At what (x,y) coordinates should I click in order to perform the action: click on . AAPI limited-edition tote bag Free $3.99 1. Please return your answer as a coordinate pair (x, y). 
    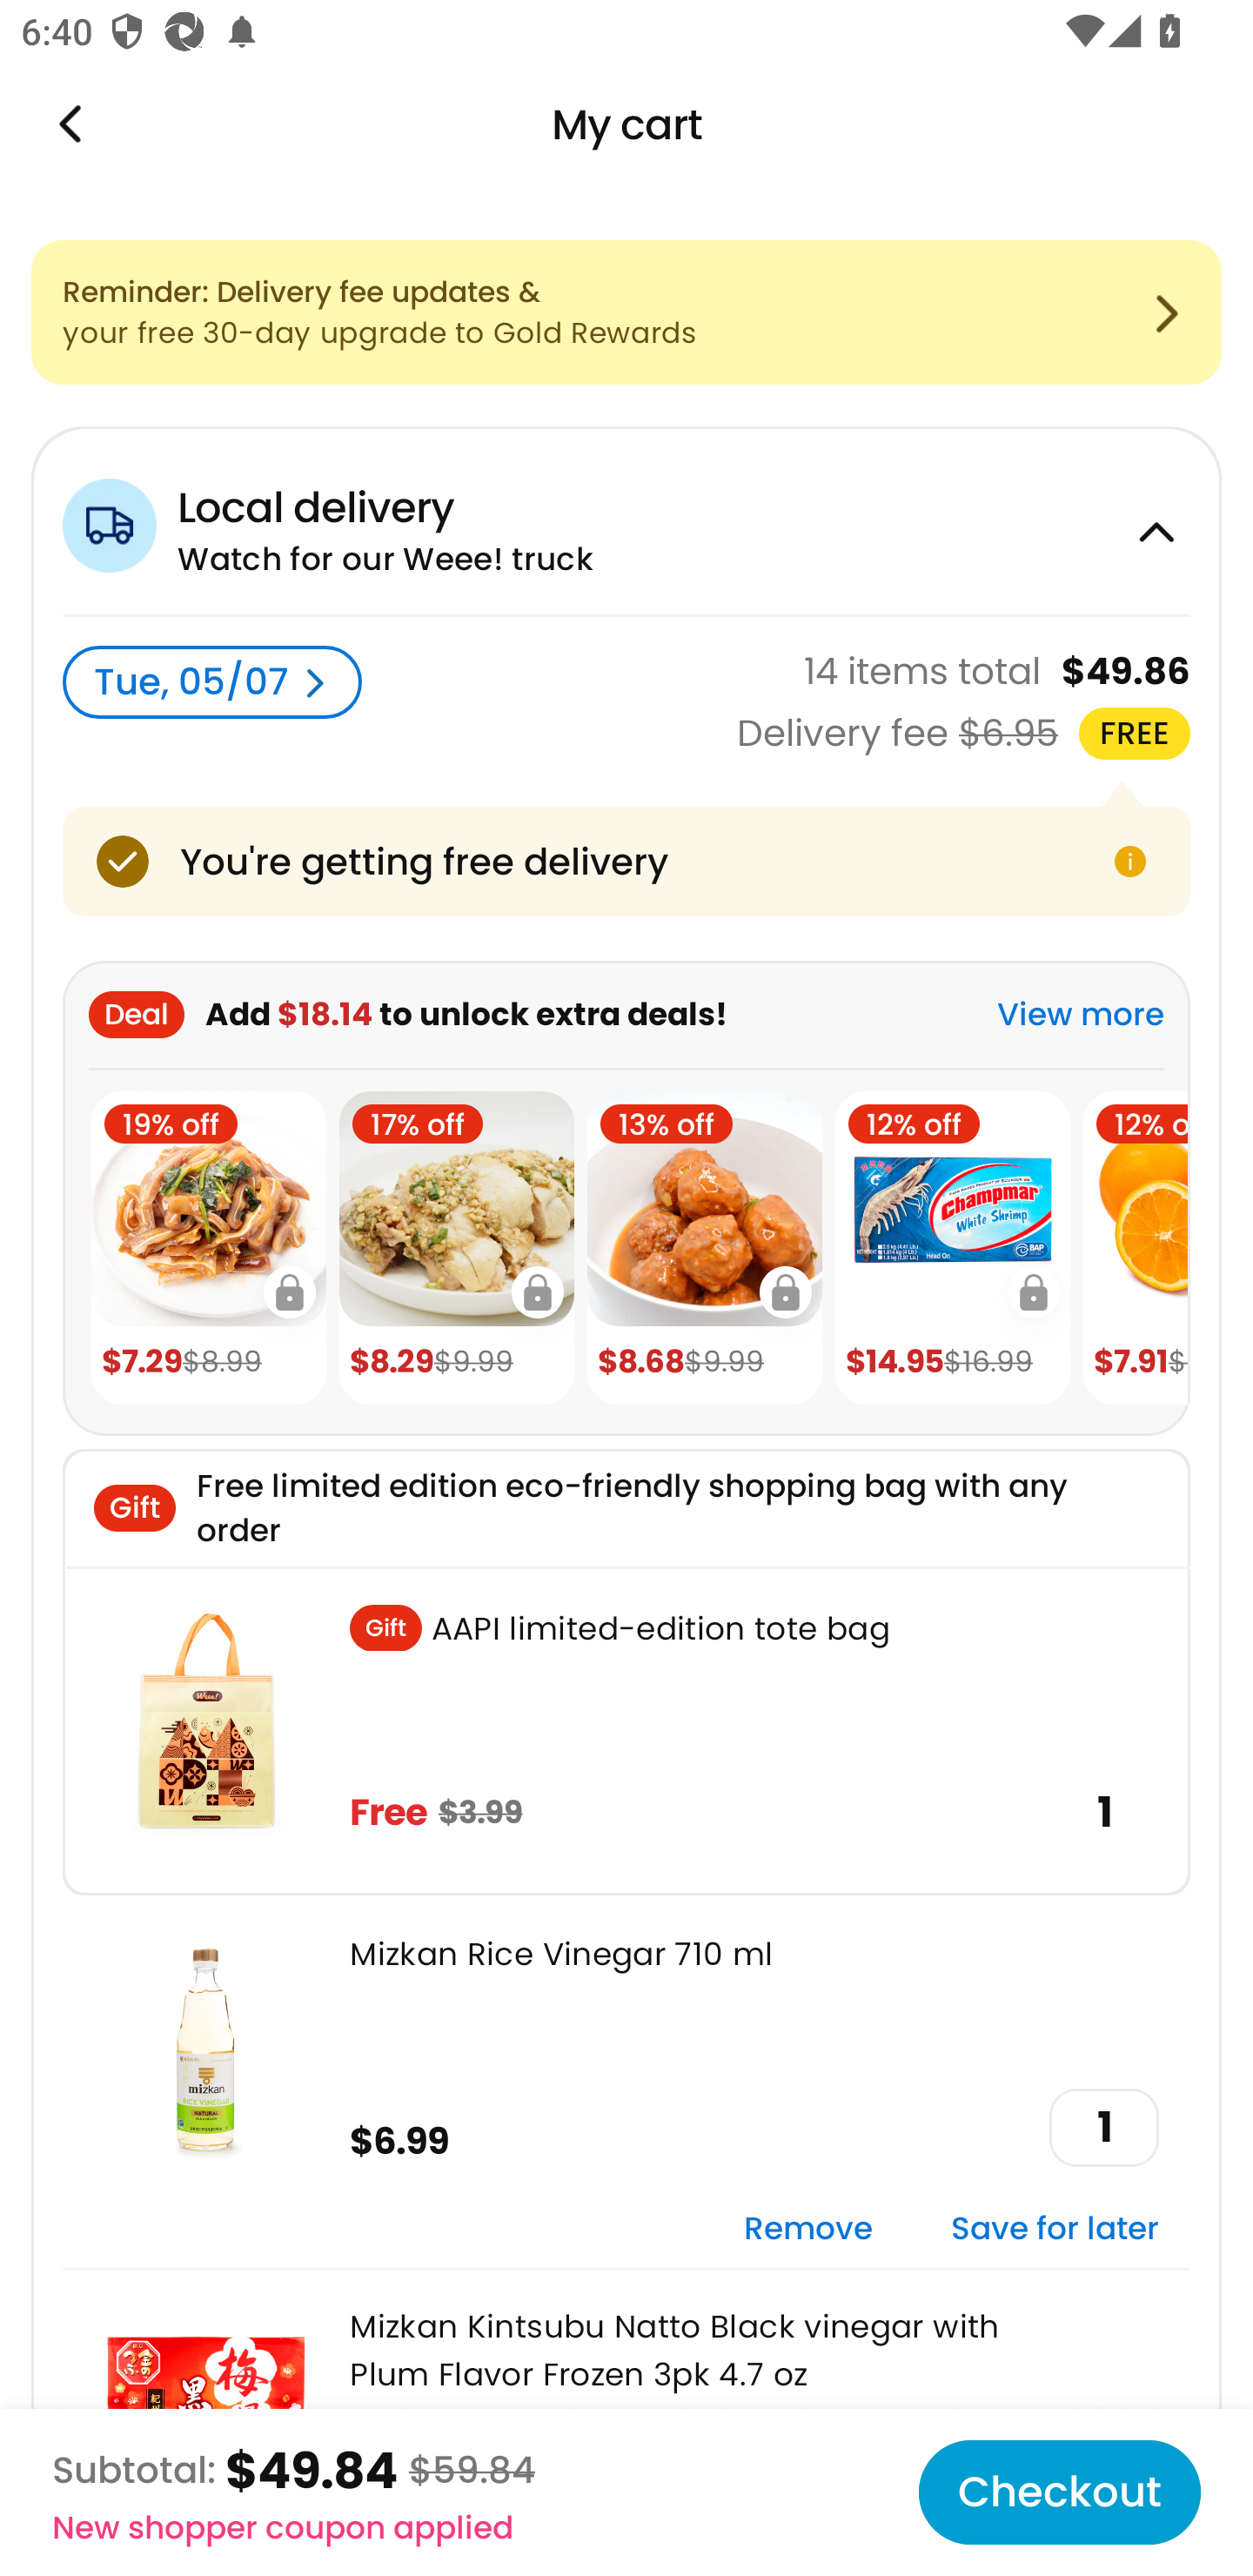
    Looking at the image, I should click on (626, 1730).